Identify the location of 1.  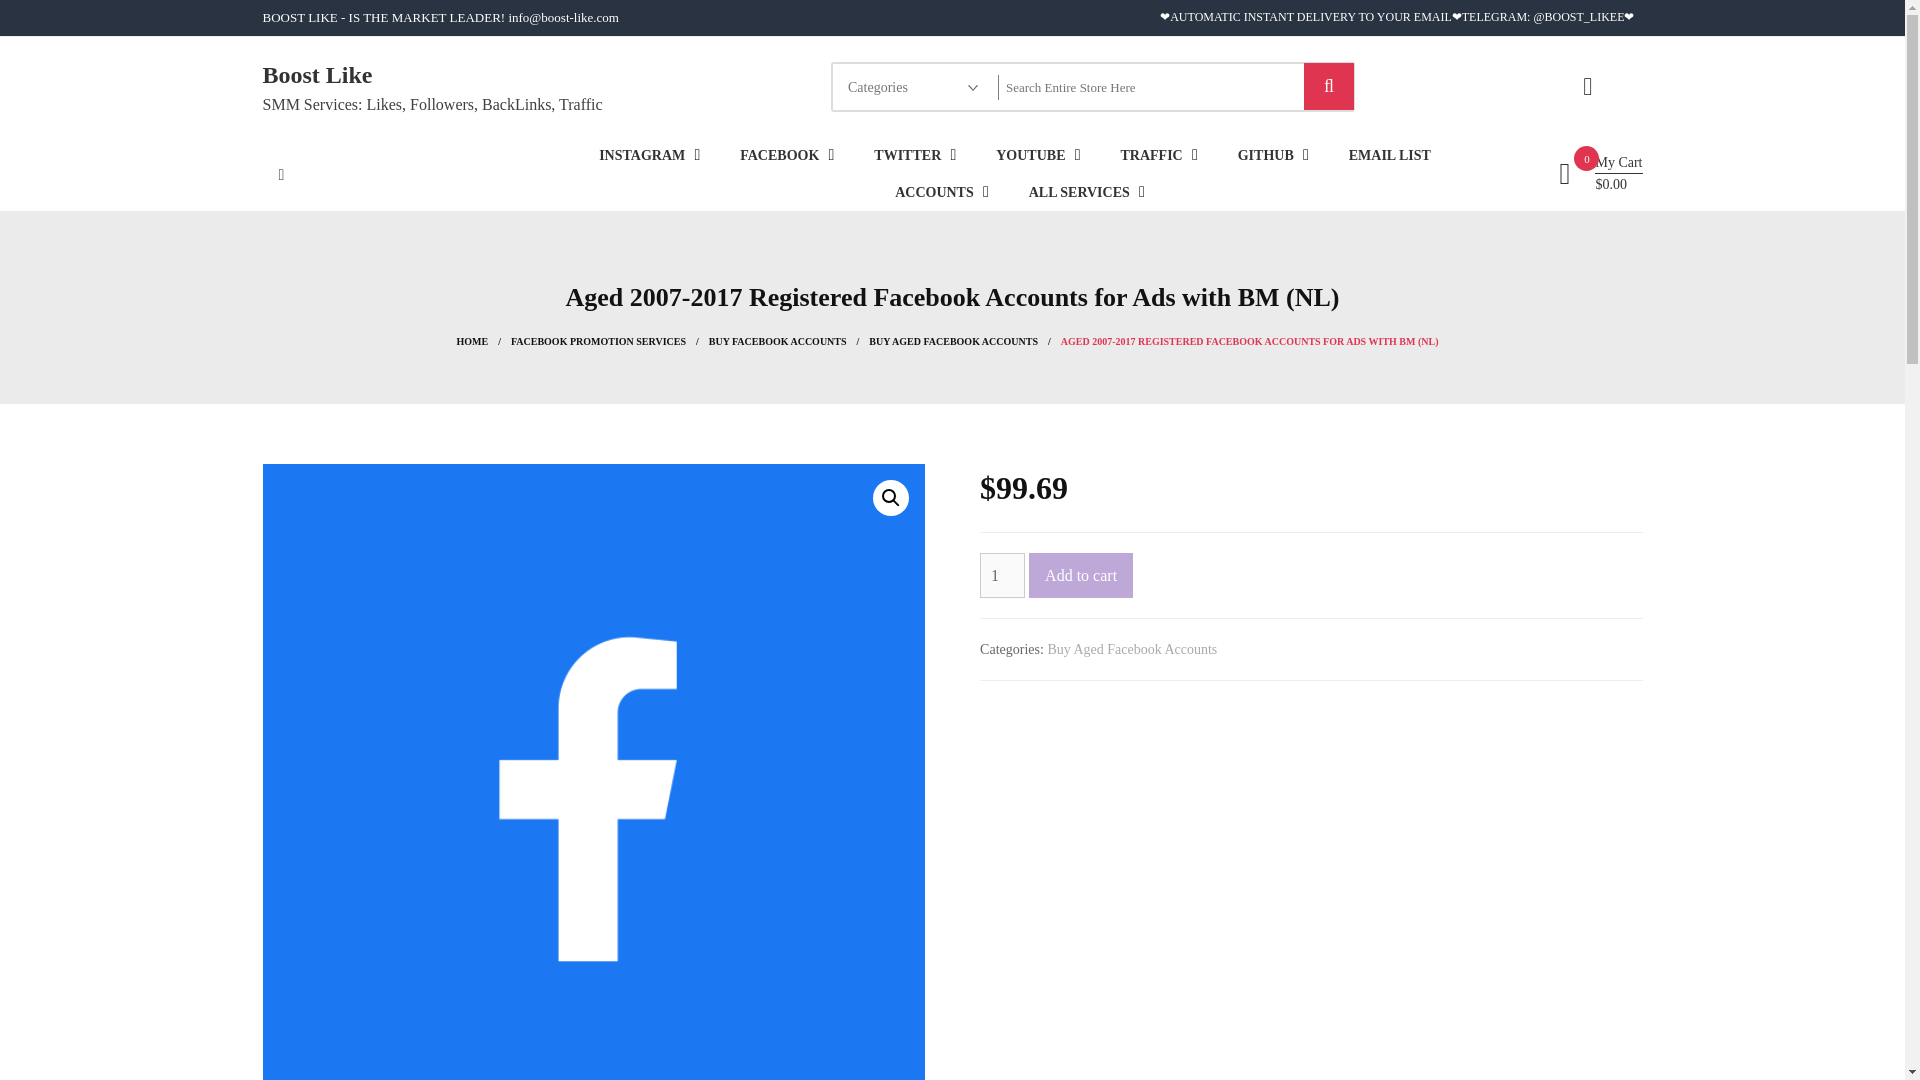
(1002, 575).